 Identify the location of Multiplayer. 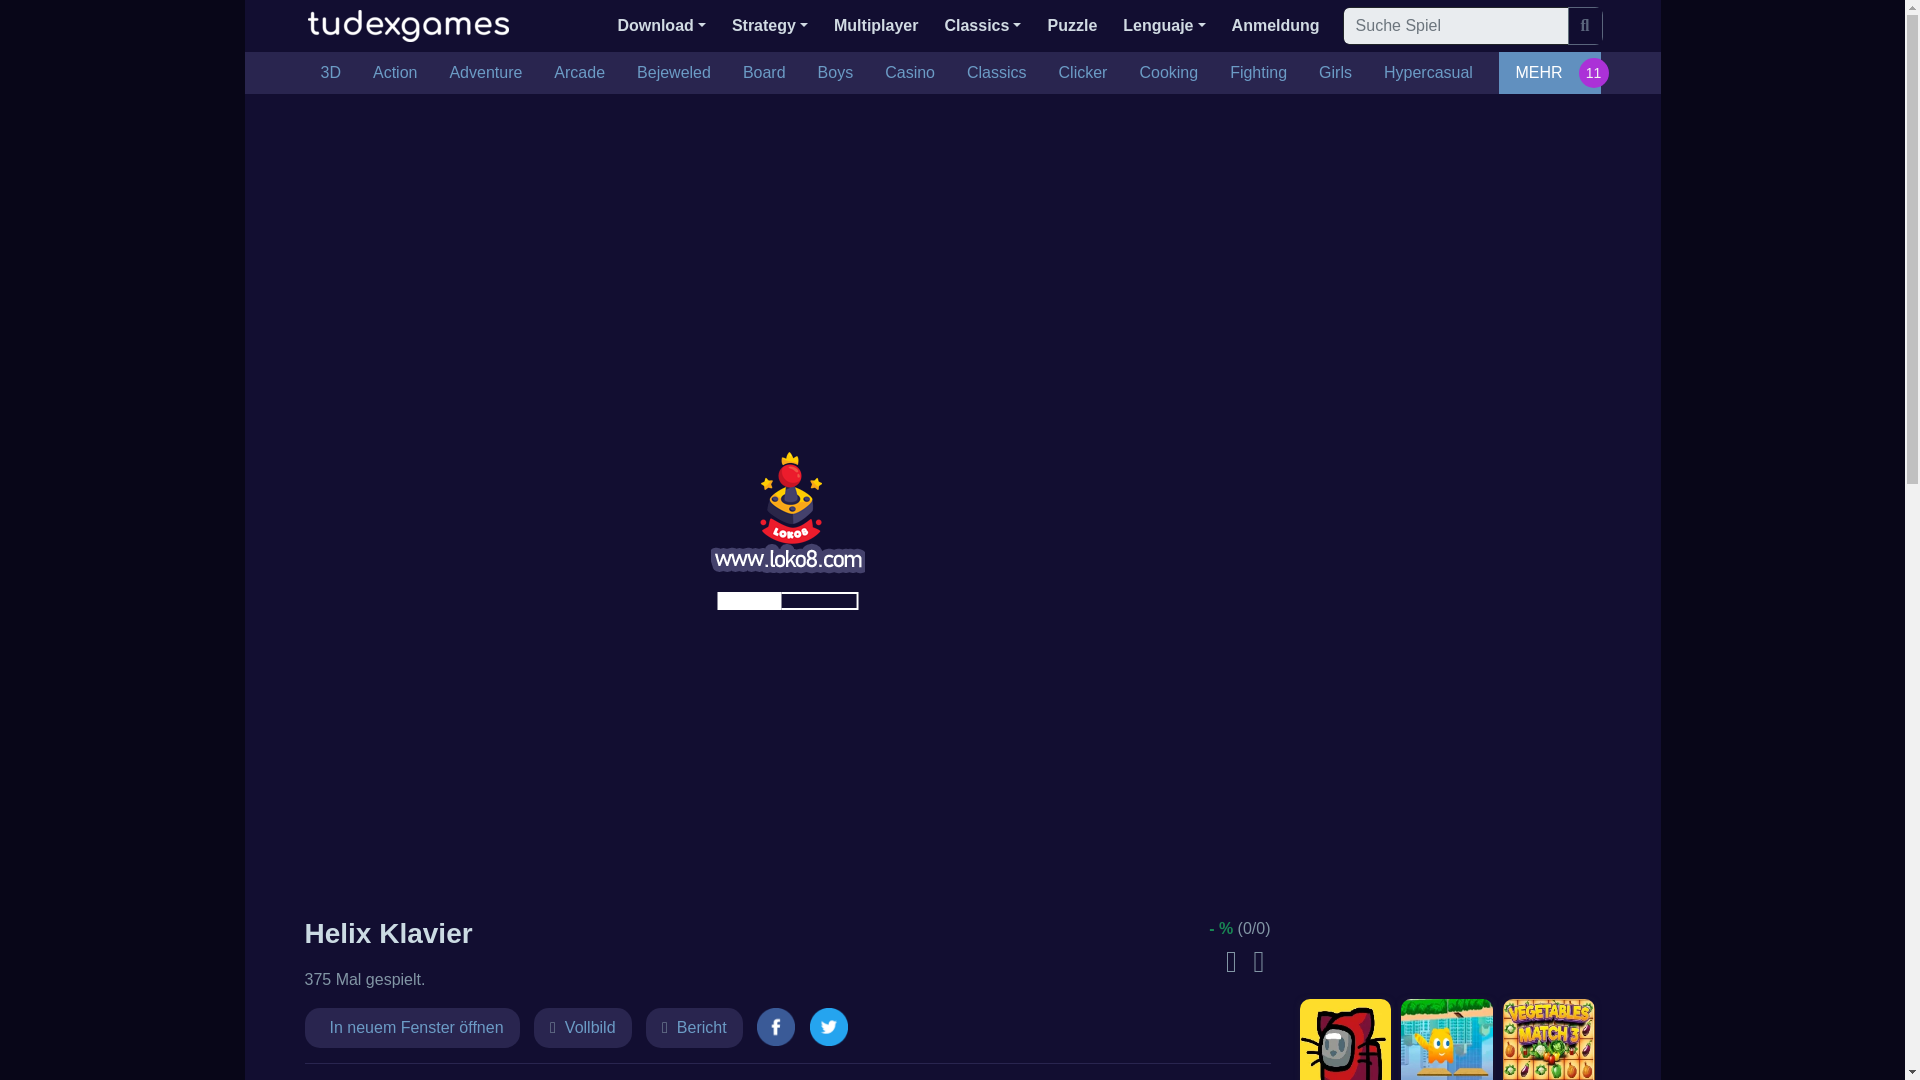
(875, 26).